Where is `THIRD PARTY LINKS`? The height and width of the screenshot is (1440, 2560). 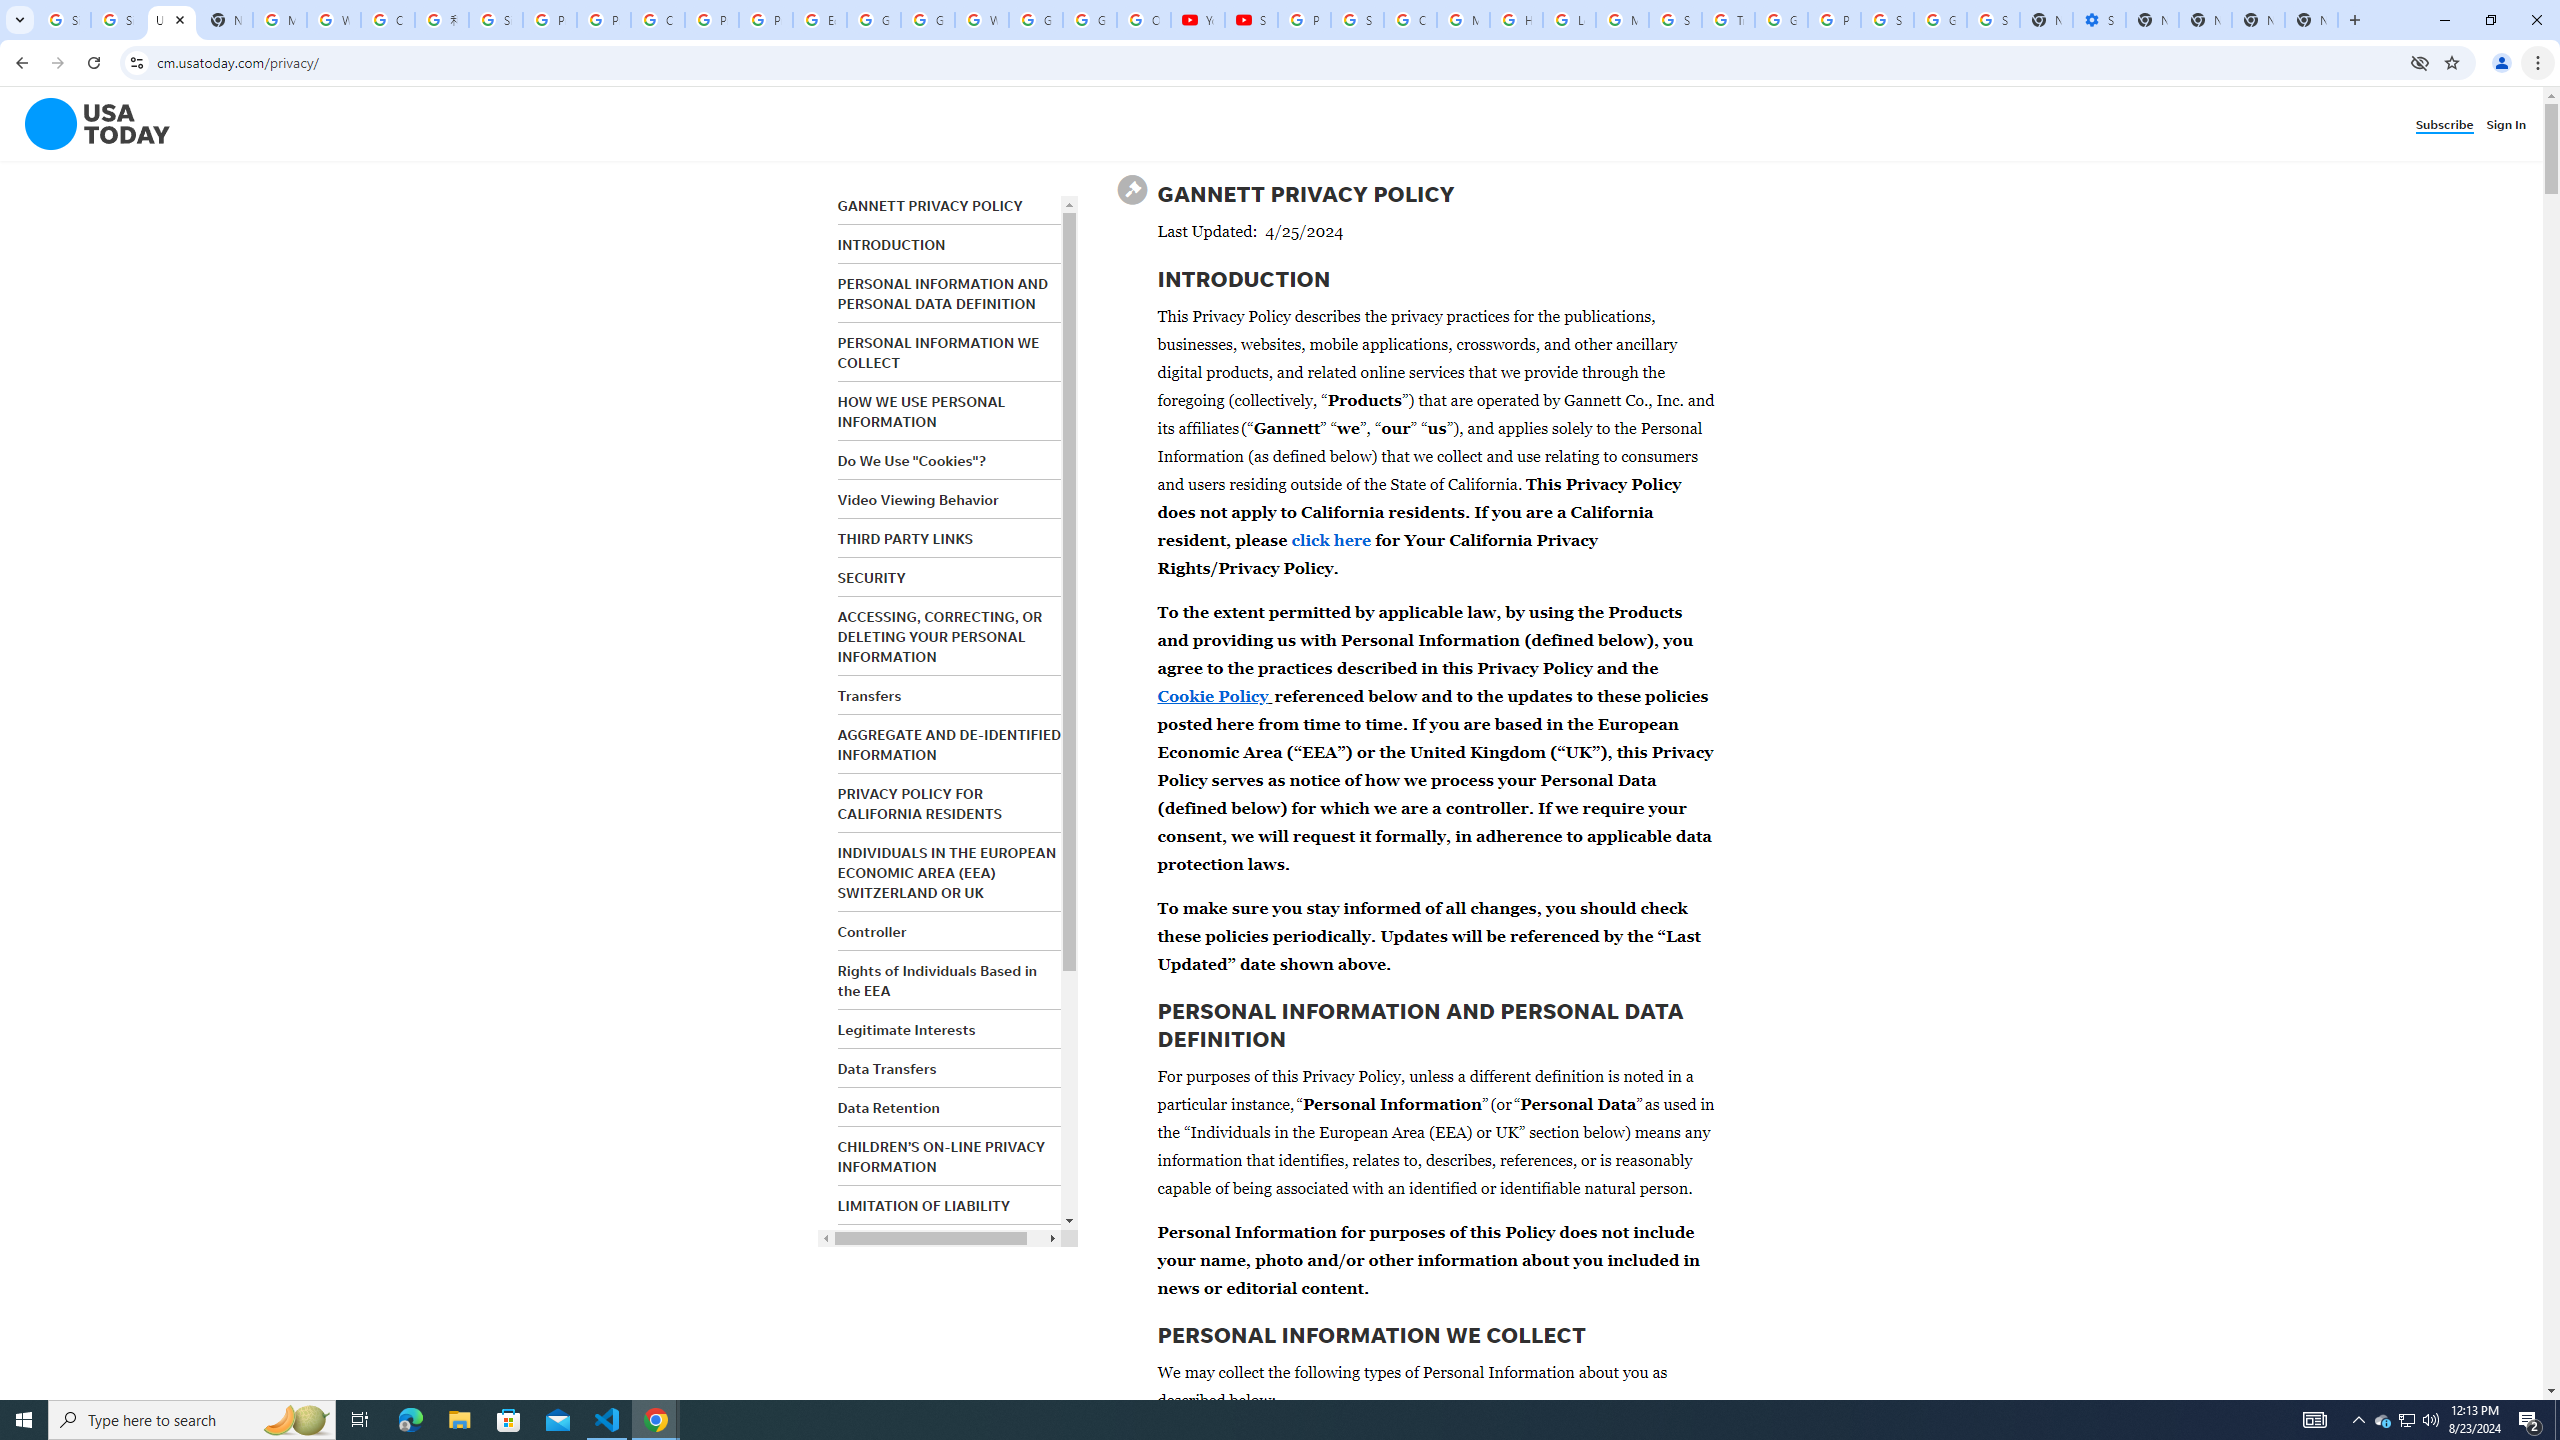
THIRD PARTY LINKS is located at coordinates (904, 538).